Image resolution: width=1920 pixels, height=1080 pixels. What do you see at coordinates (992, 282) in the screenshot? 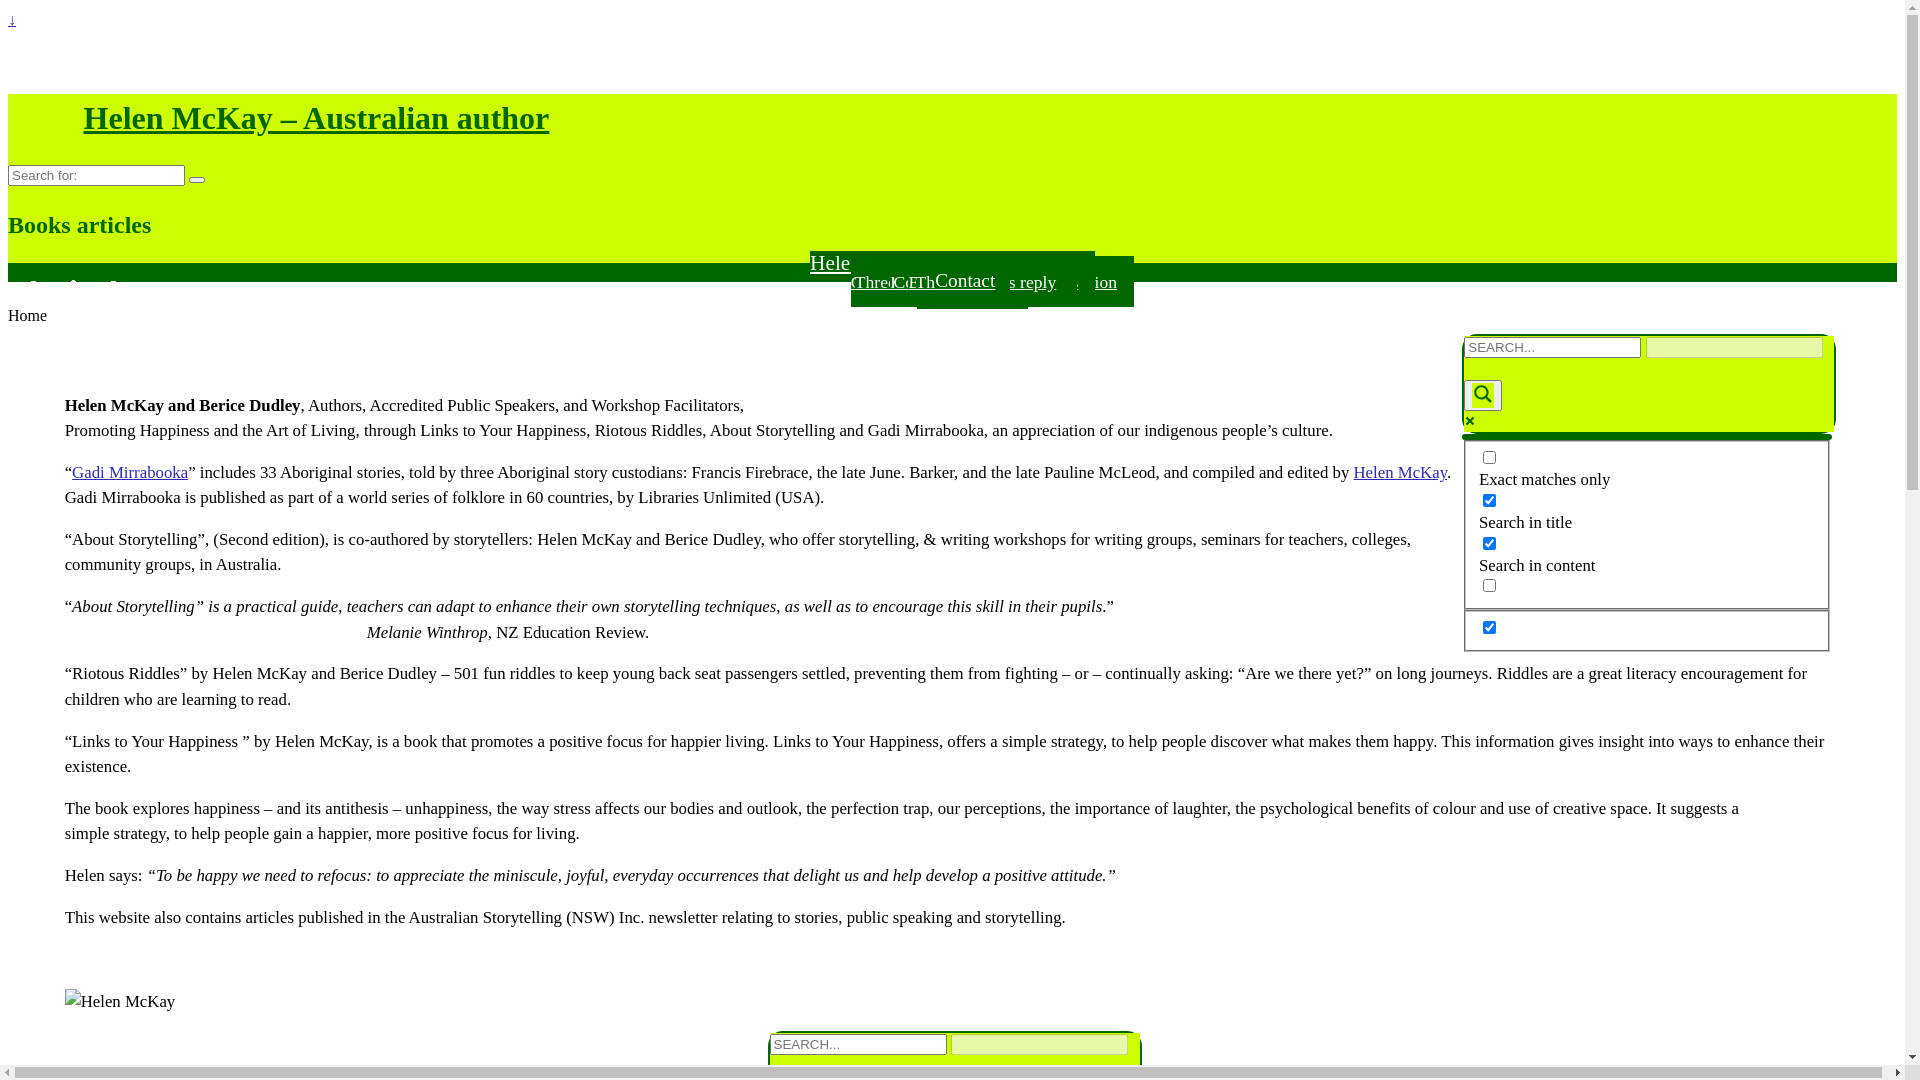
I see `Rhyme, Rhythm, and Repetition` at bounding box center [992, 282].